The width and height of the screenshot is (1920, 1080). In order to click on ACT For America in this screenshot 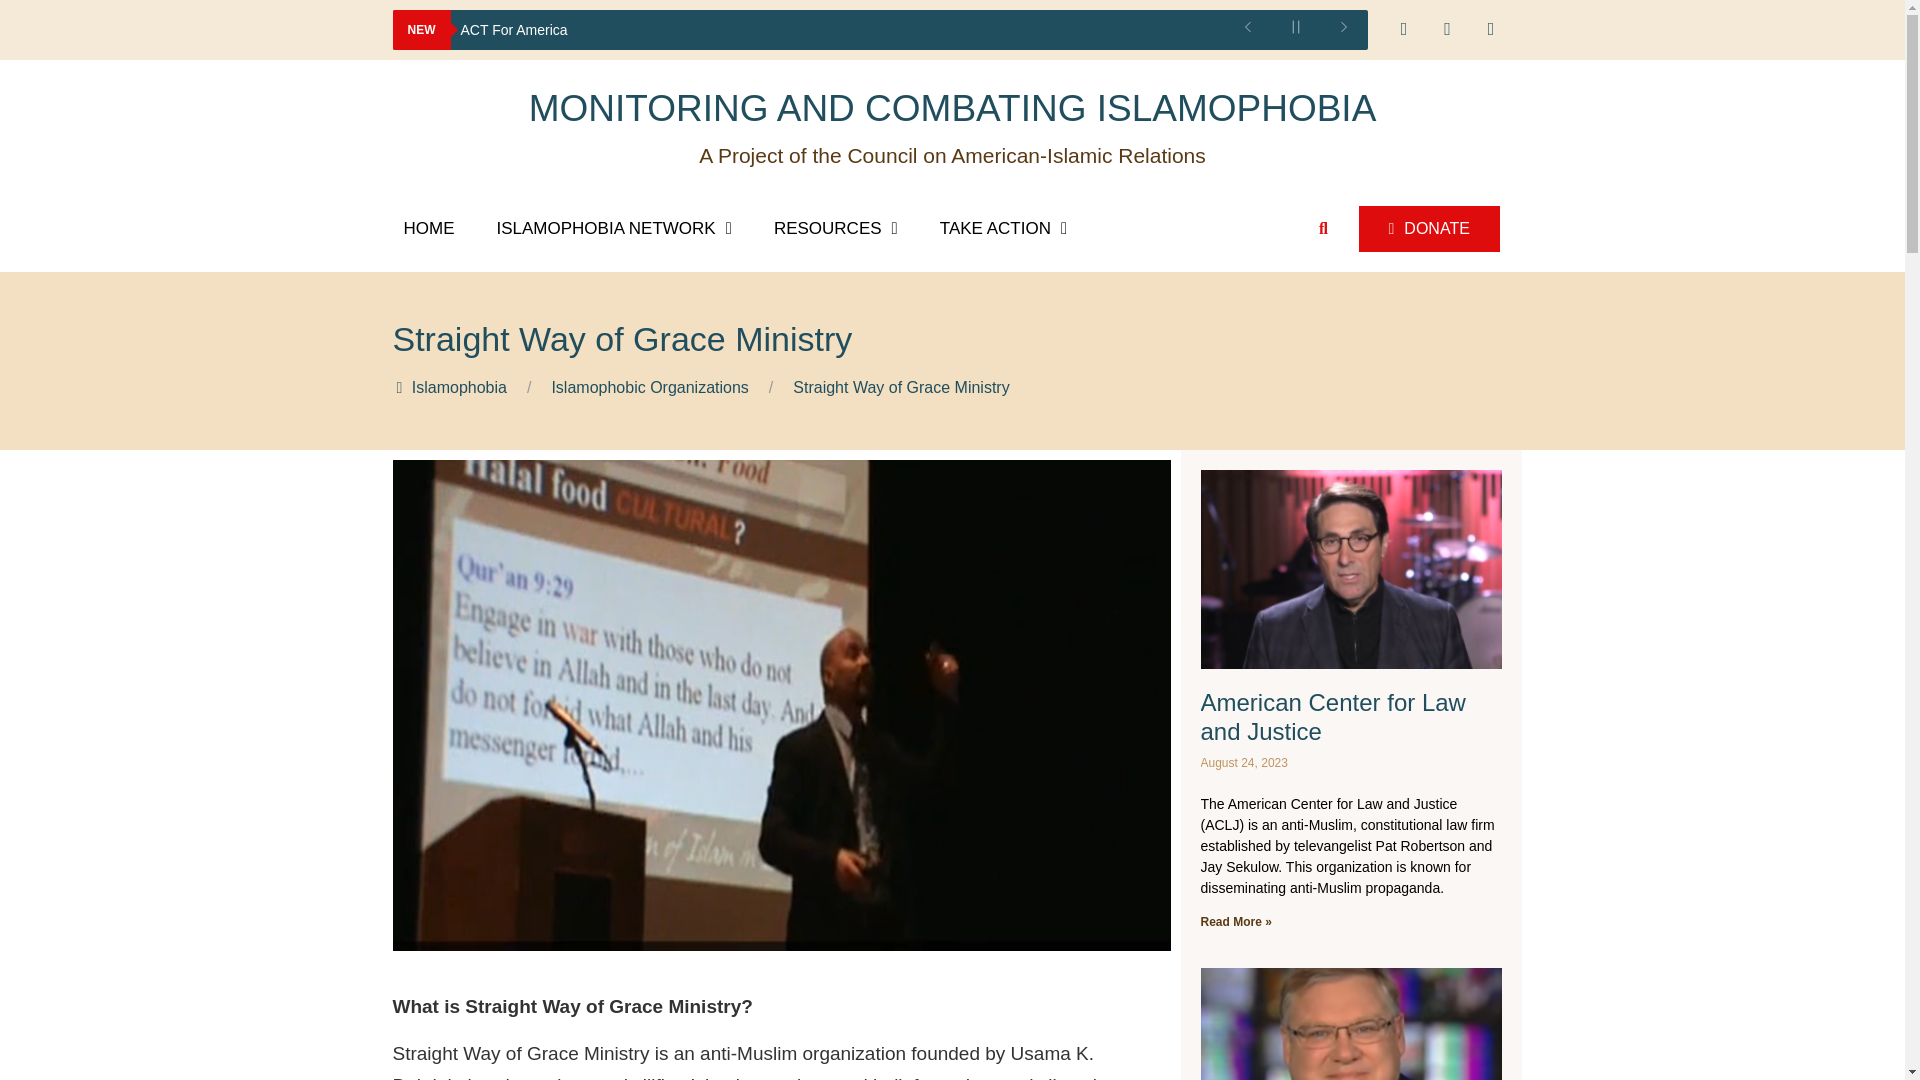, I will do `click(836, 29)`.